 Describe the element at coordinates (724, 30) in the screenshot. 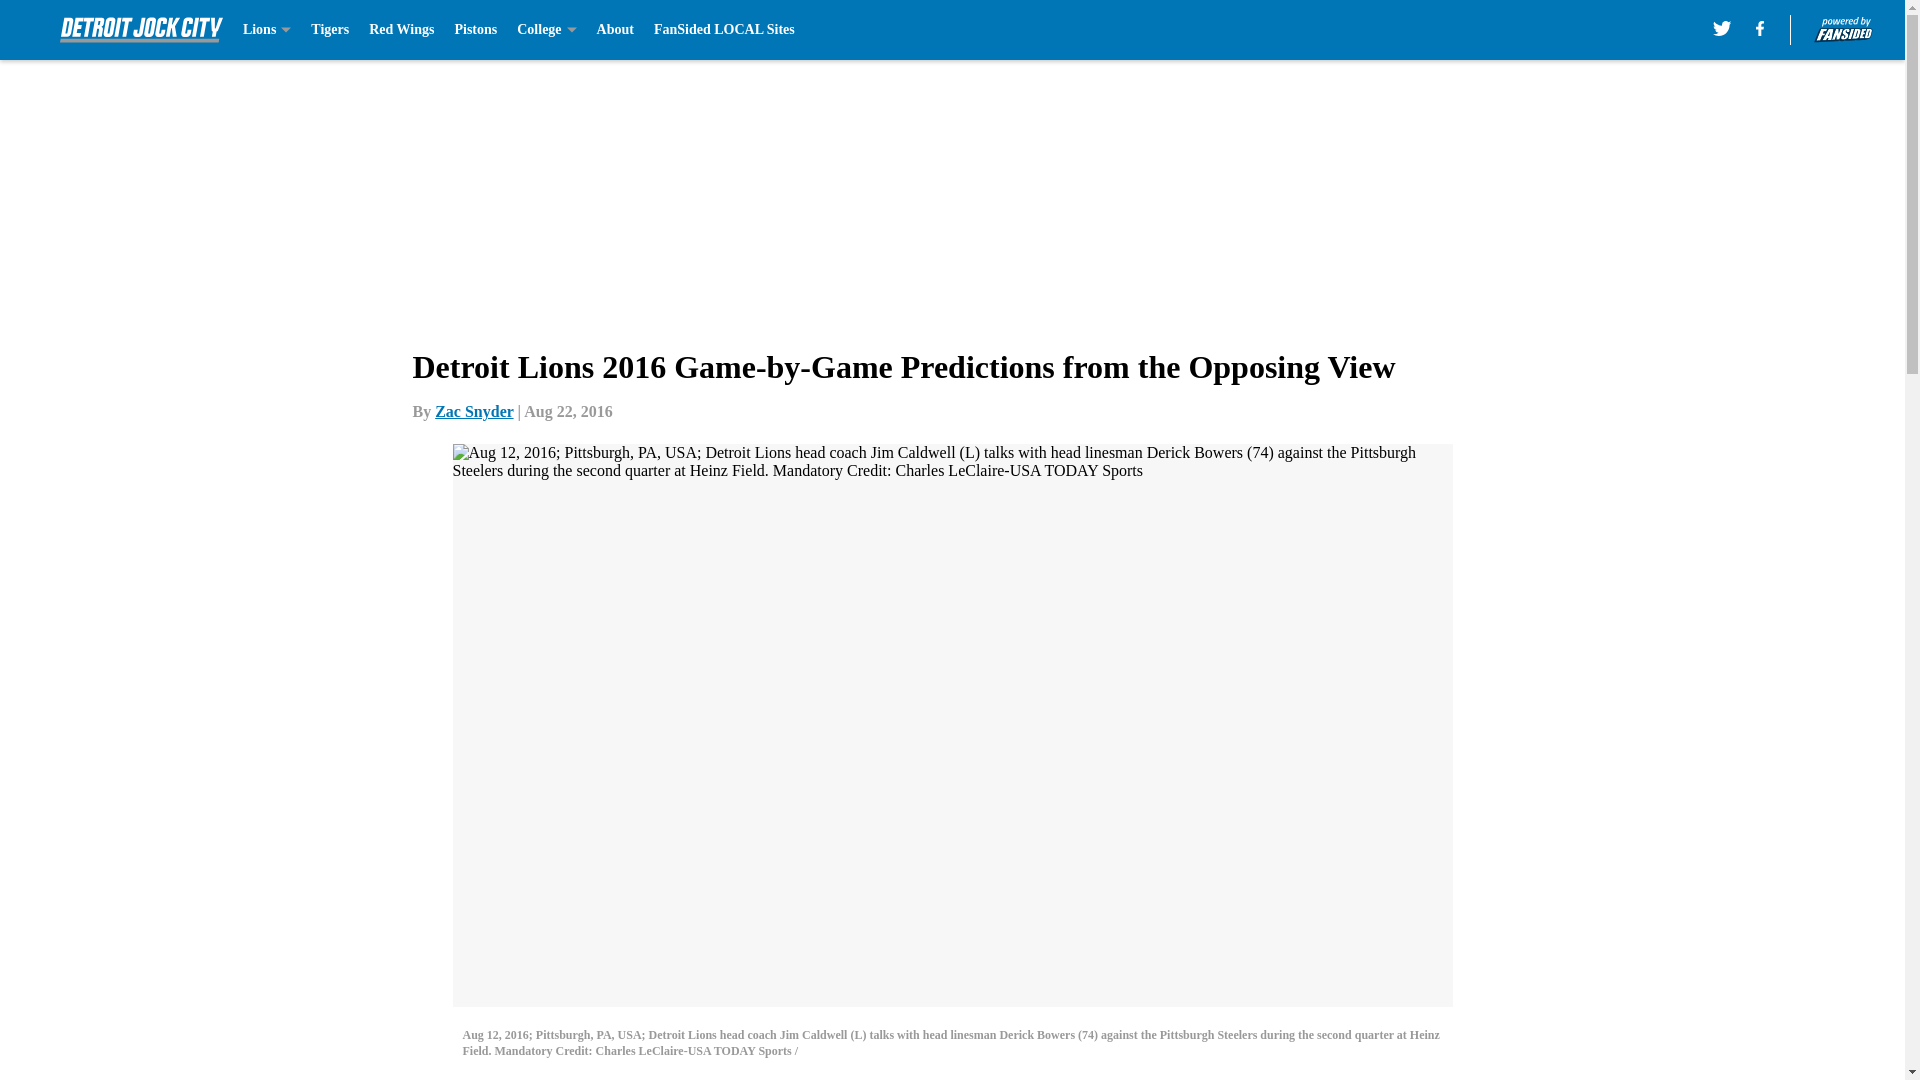

I see `FanSided LOCAL Sites` at that location.